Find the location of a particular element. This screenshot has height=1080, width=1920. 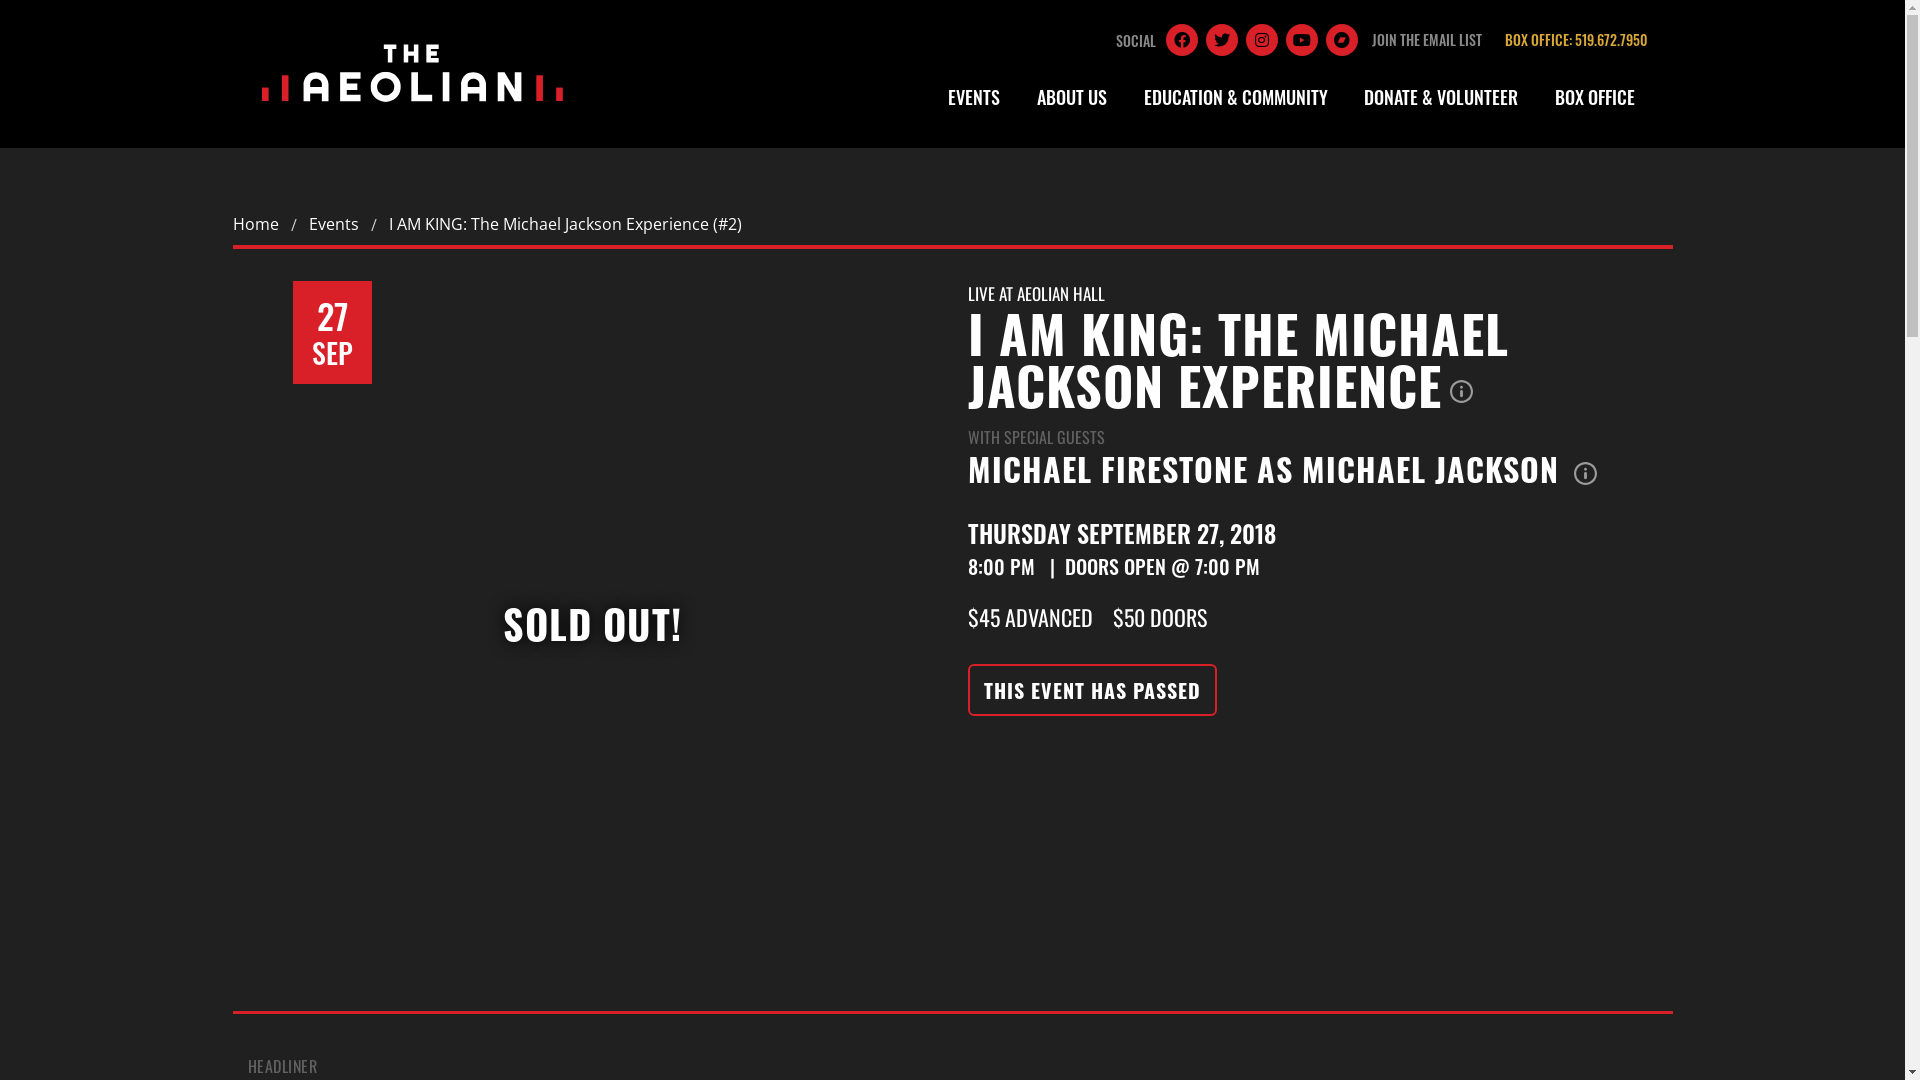

Home is located at coordinates (255, 225).